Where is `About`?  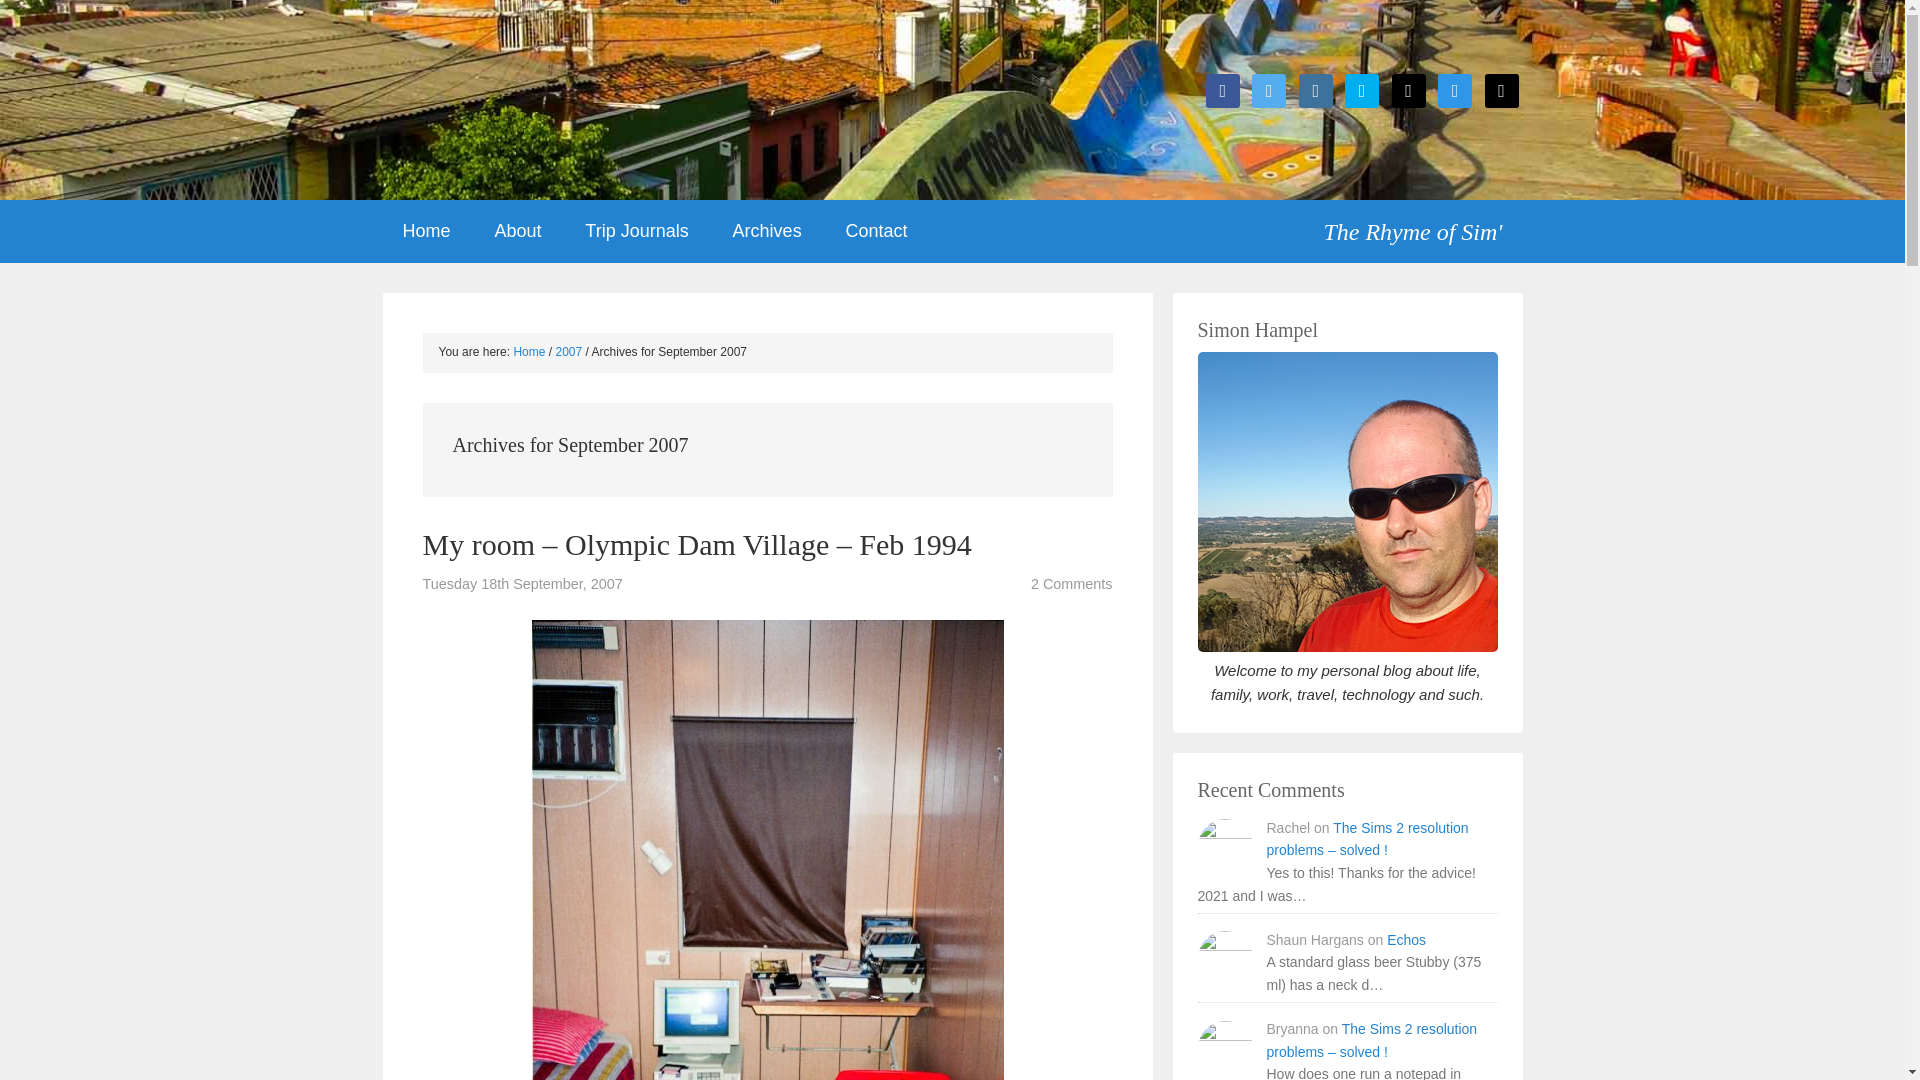 About is located at coordinates (517, 231).